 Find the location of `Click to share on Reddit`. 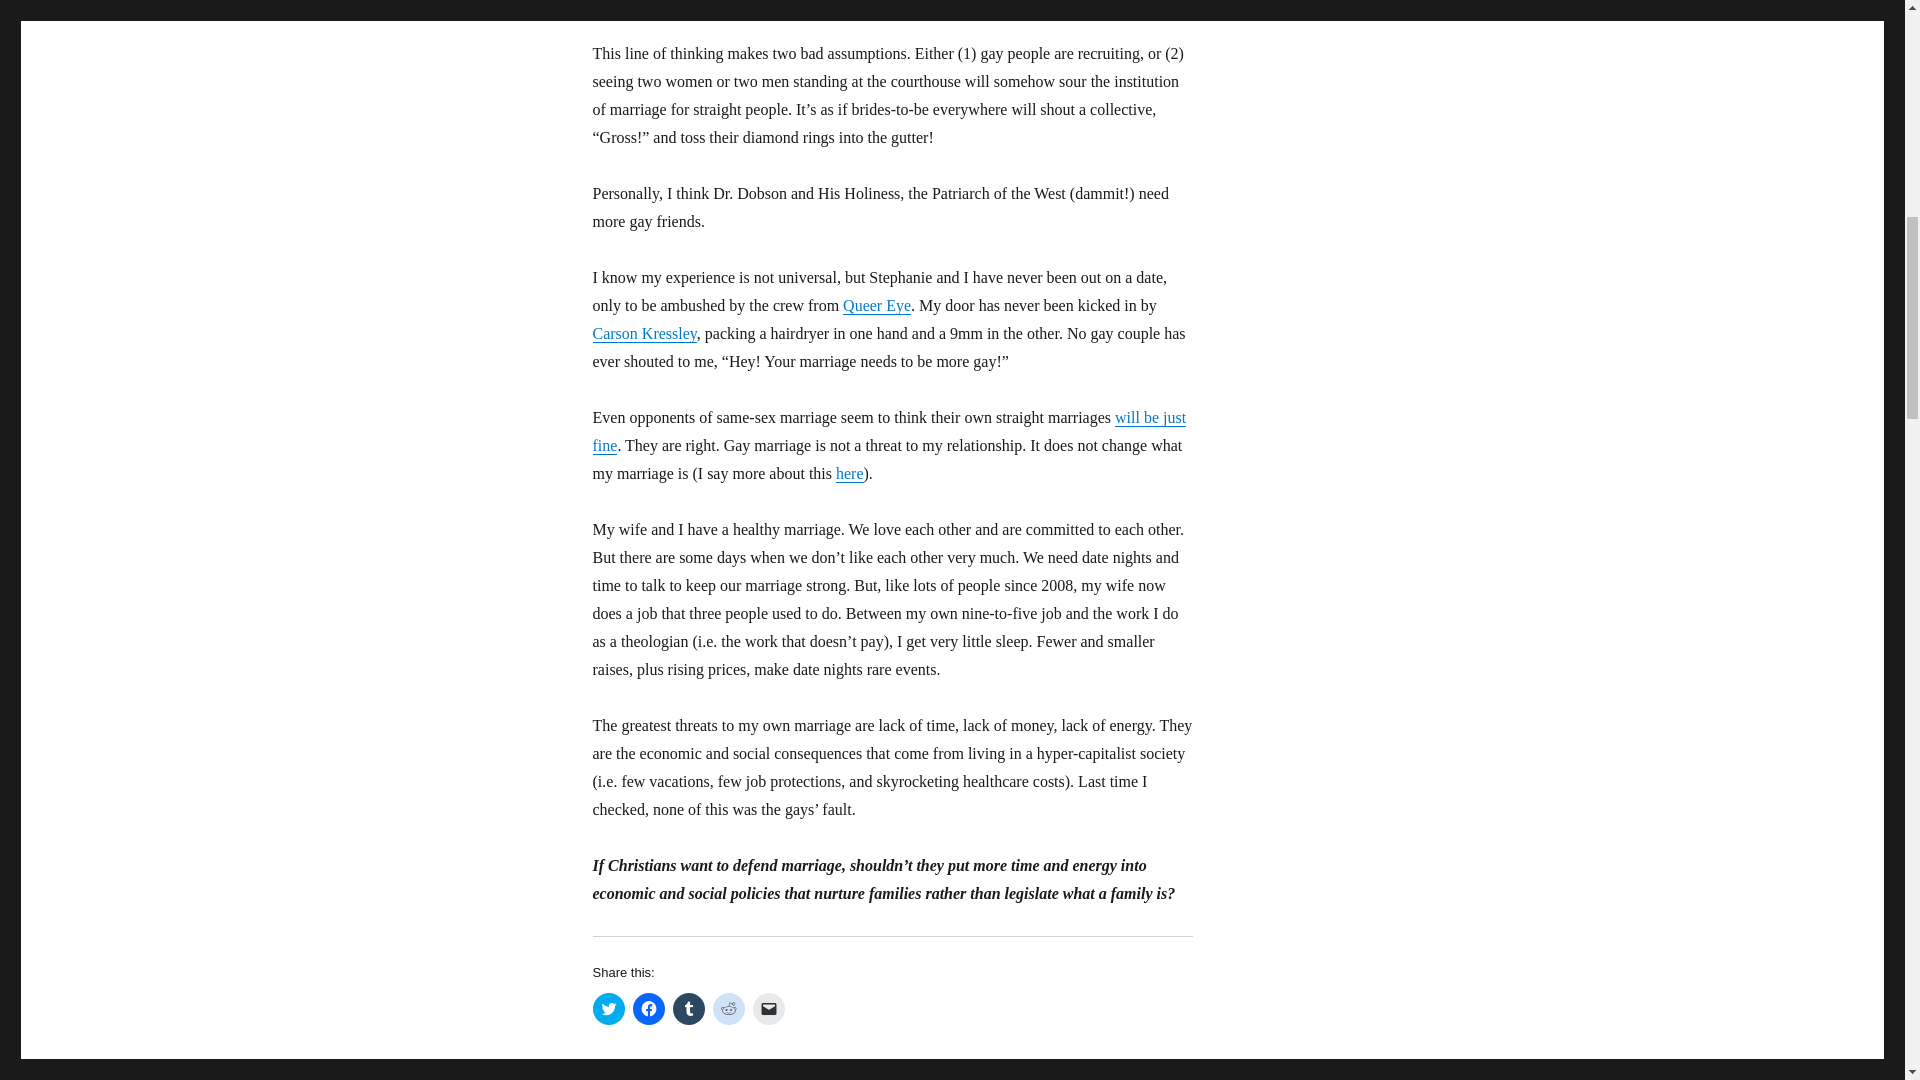

Click to share on Reddit is located at coordinates (728, 1008).